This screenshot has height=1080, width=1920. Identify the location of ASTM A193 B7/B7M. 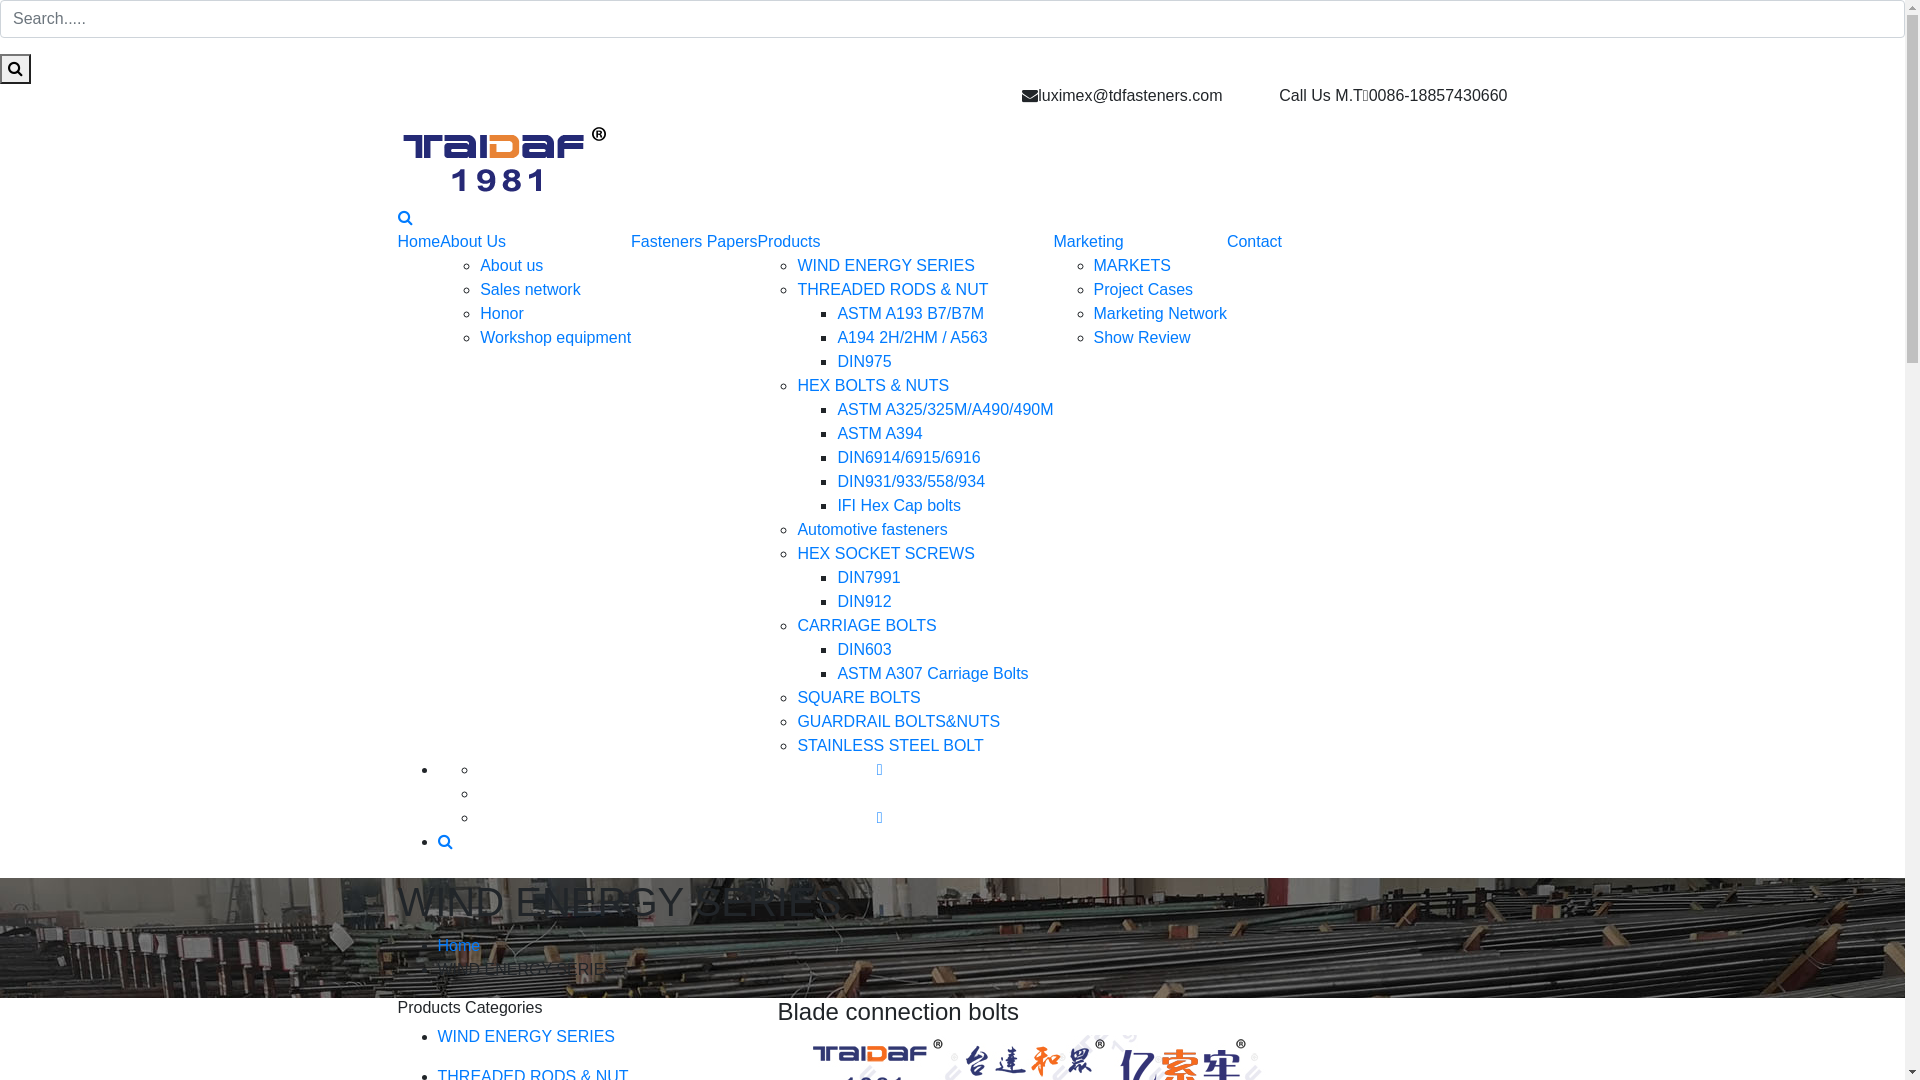
(910, 314).